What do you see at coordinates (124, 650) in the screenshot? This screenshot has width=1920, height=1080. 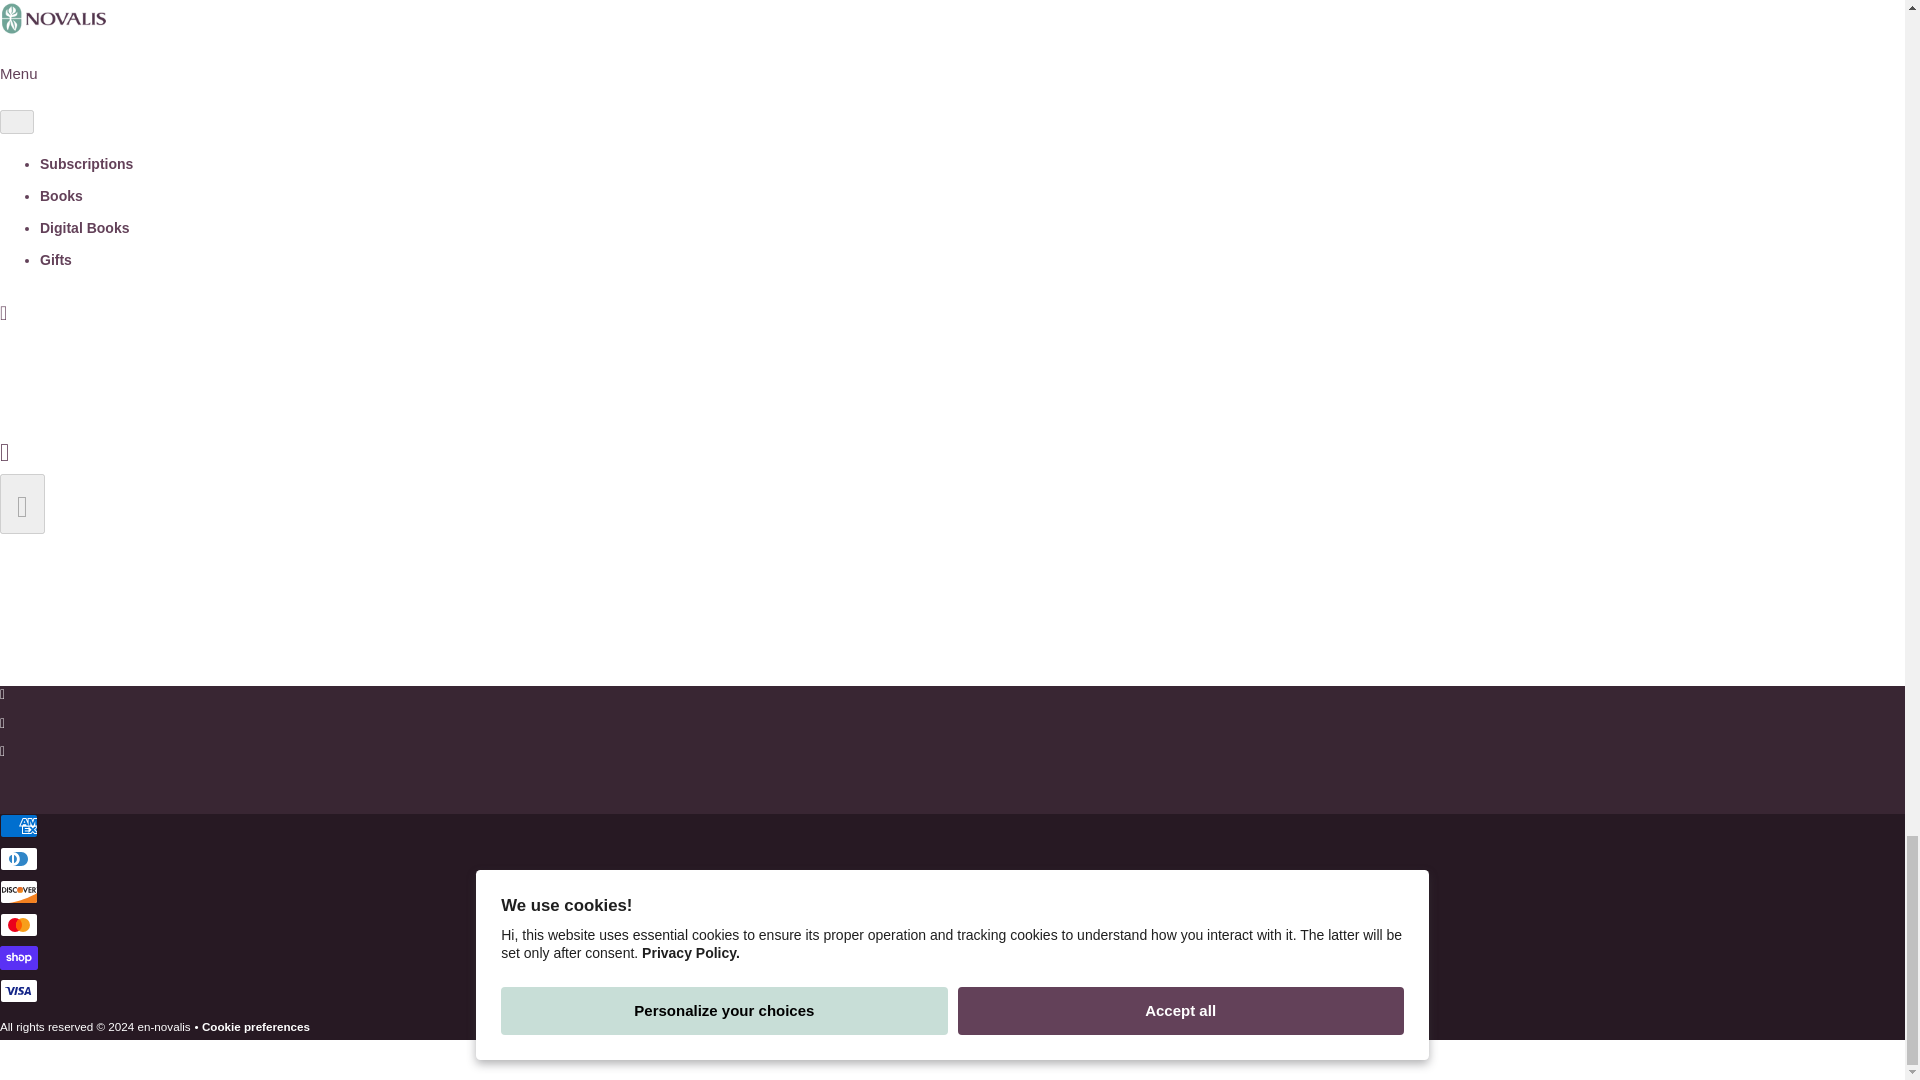 I see ` logo Patrimoine canadien` at bounding box center [124, 650].